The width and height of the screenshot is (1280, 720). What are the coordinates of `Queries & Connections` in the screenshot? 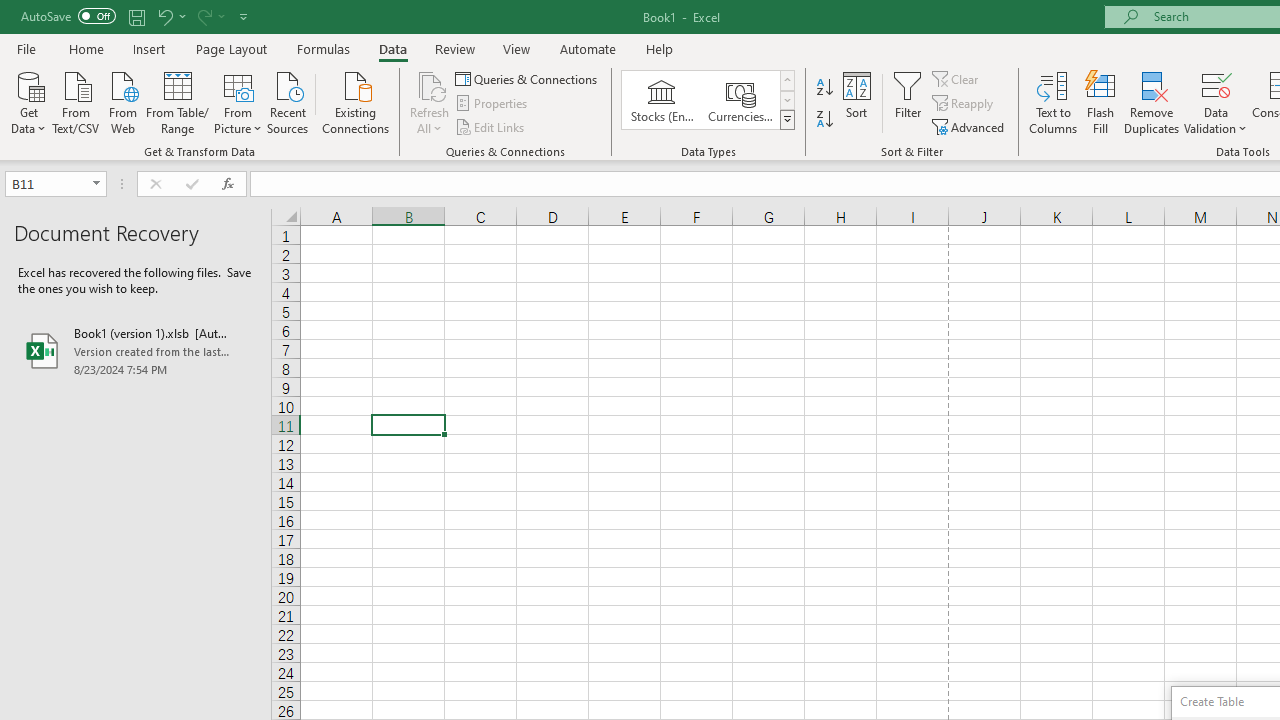 It's located at (528, 78).